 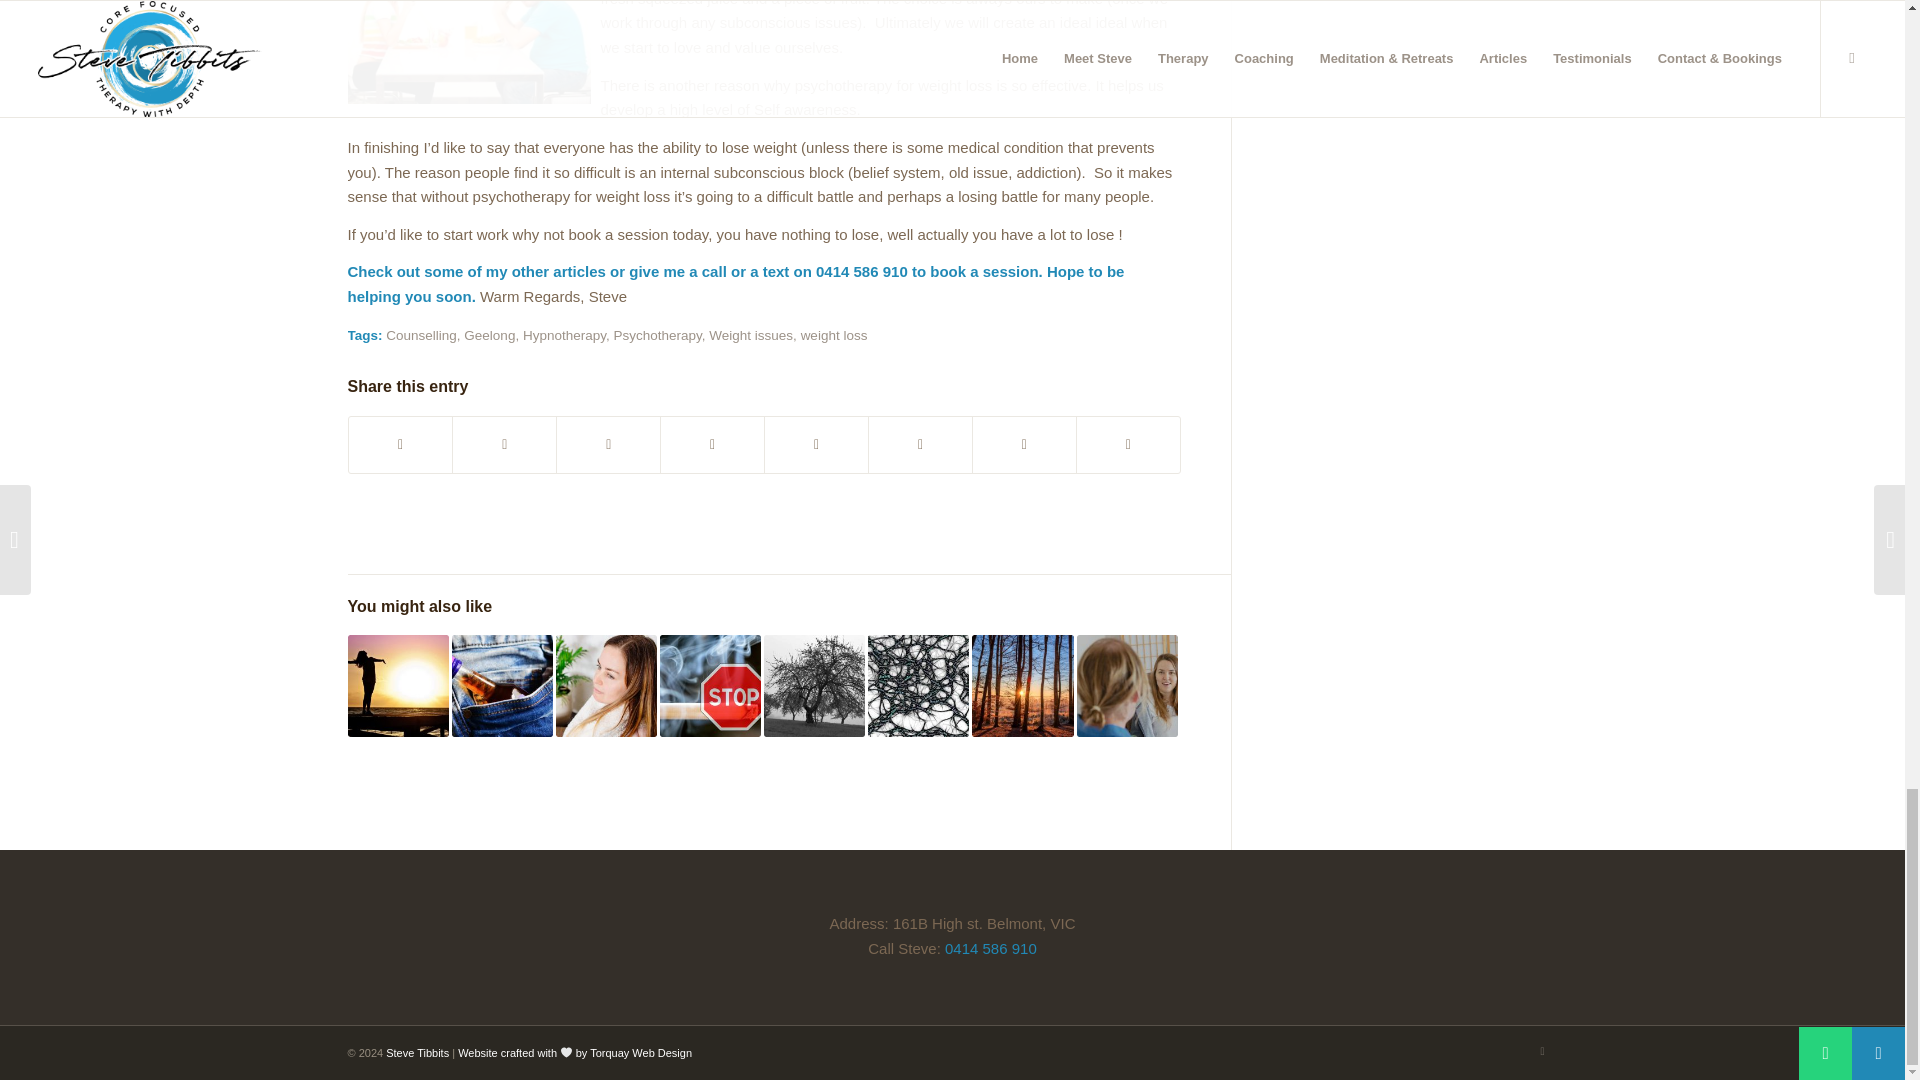 I want to click on Psychotherapy, so click(x=656, y=336).